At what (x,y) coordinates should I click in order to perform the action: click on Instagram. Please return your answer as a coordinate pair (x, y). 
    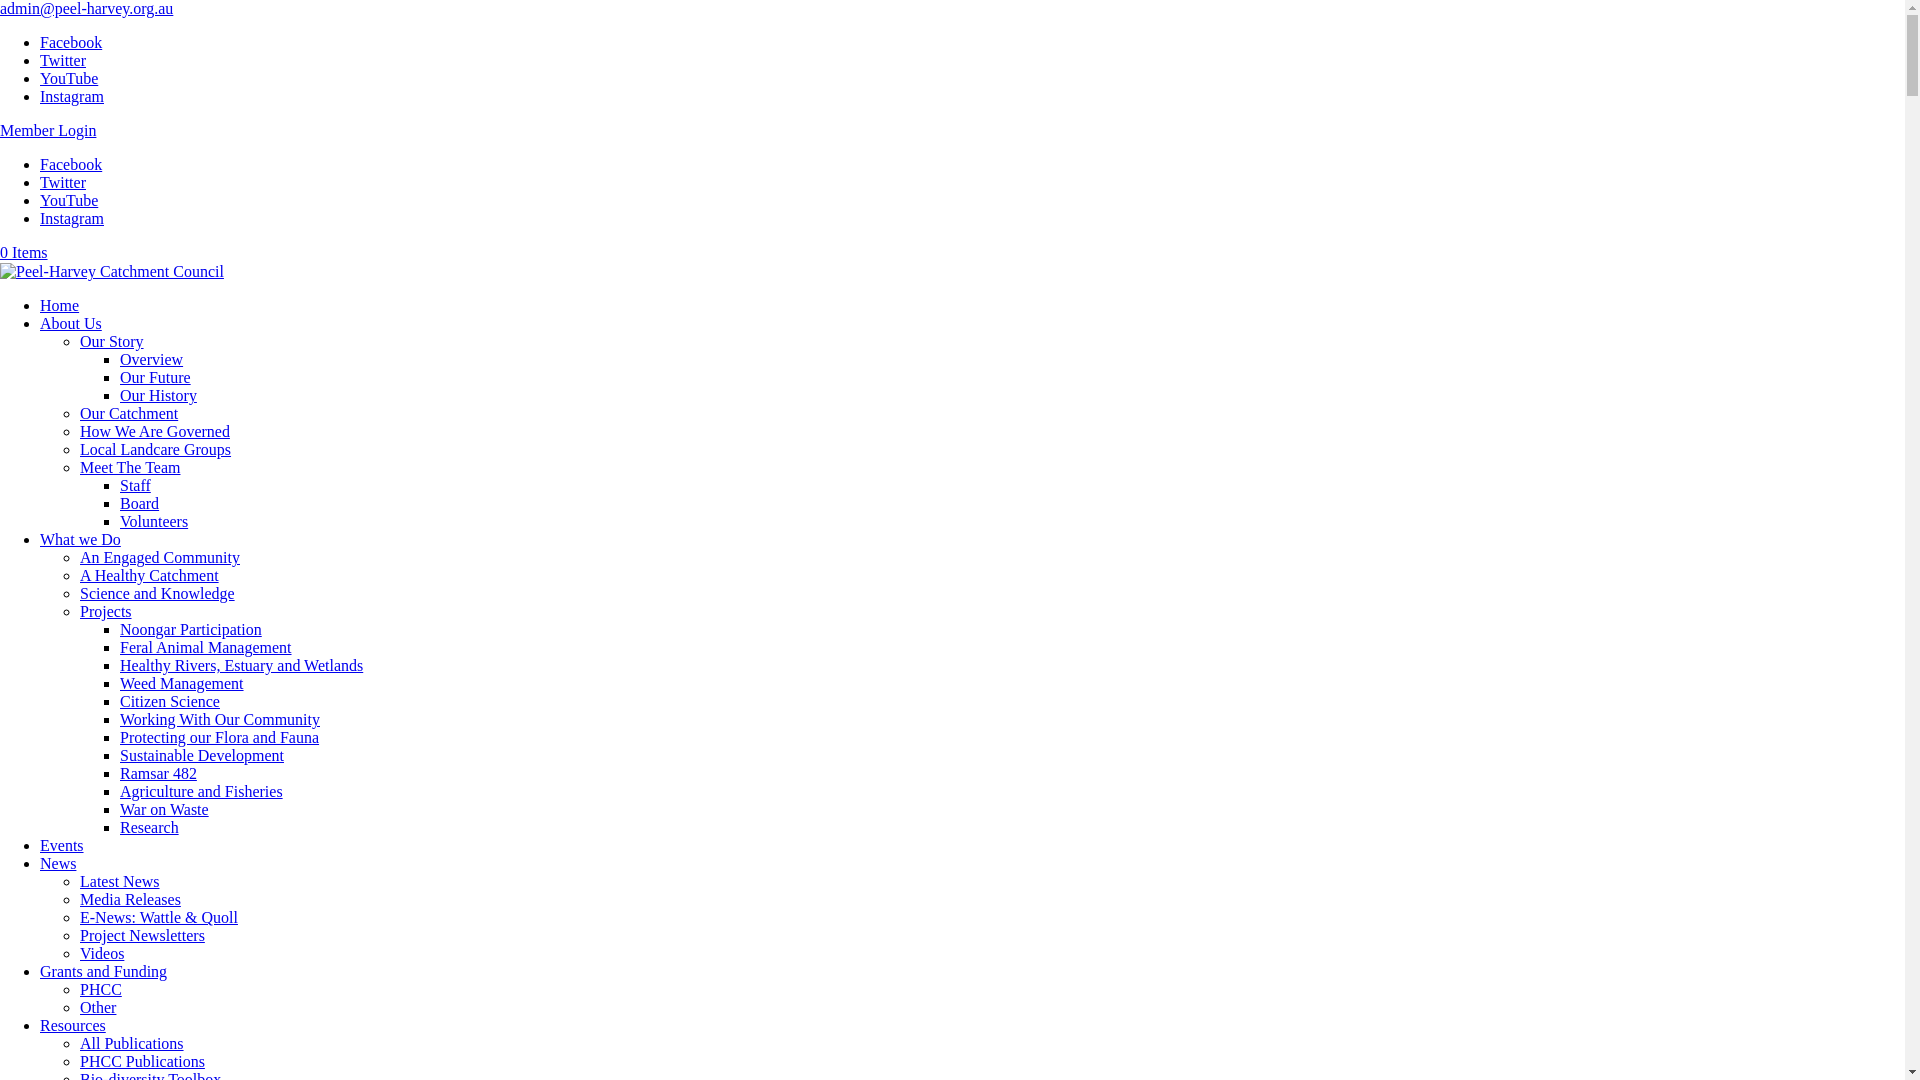
    Looking at the image, I should click on (72, 218).